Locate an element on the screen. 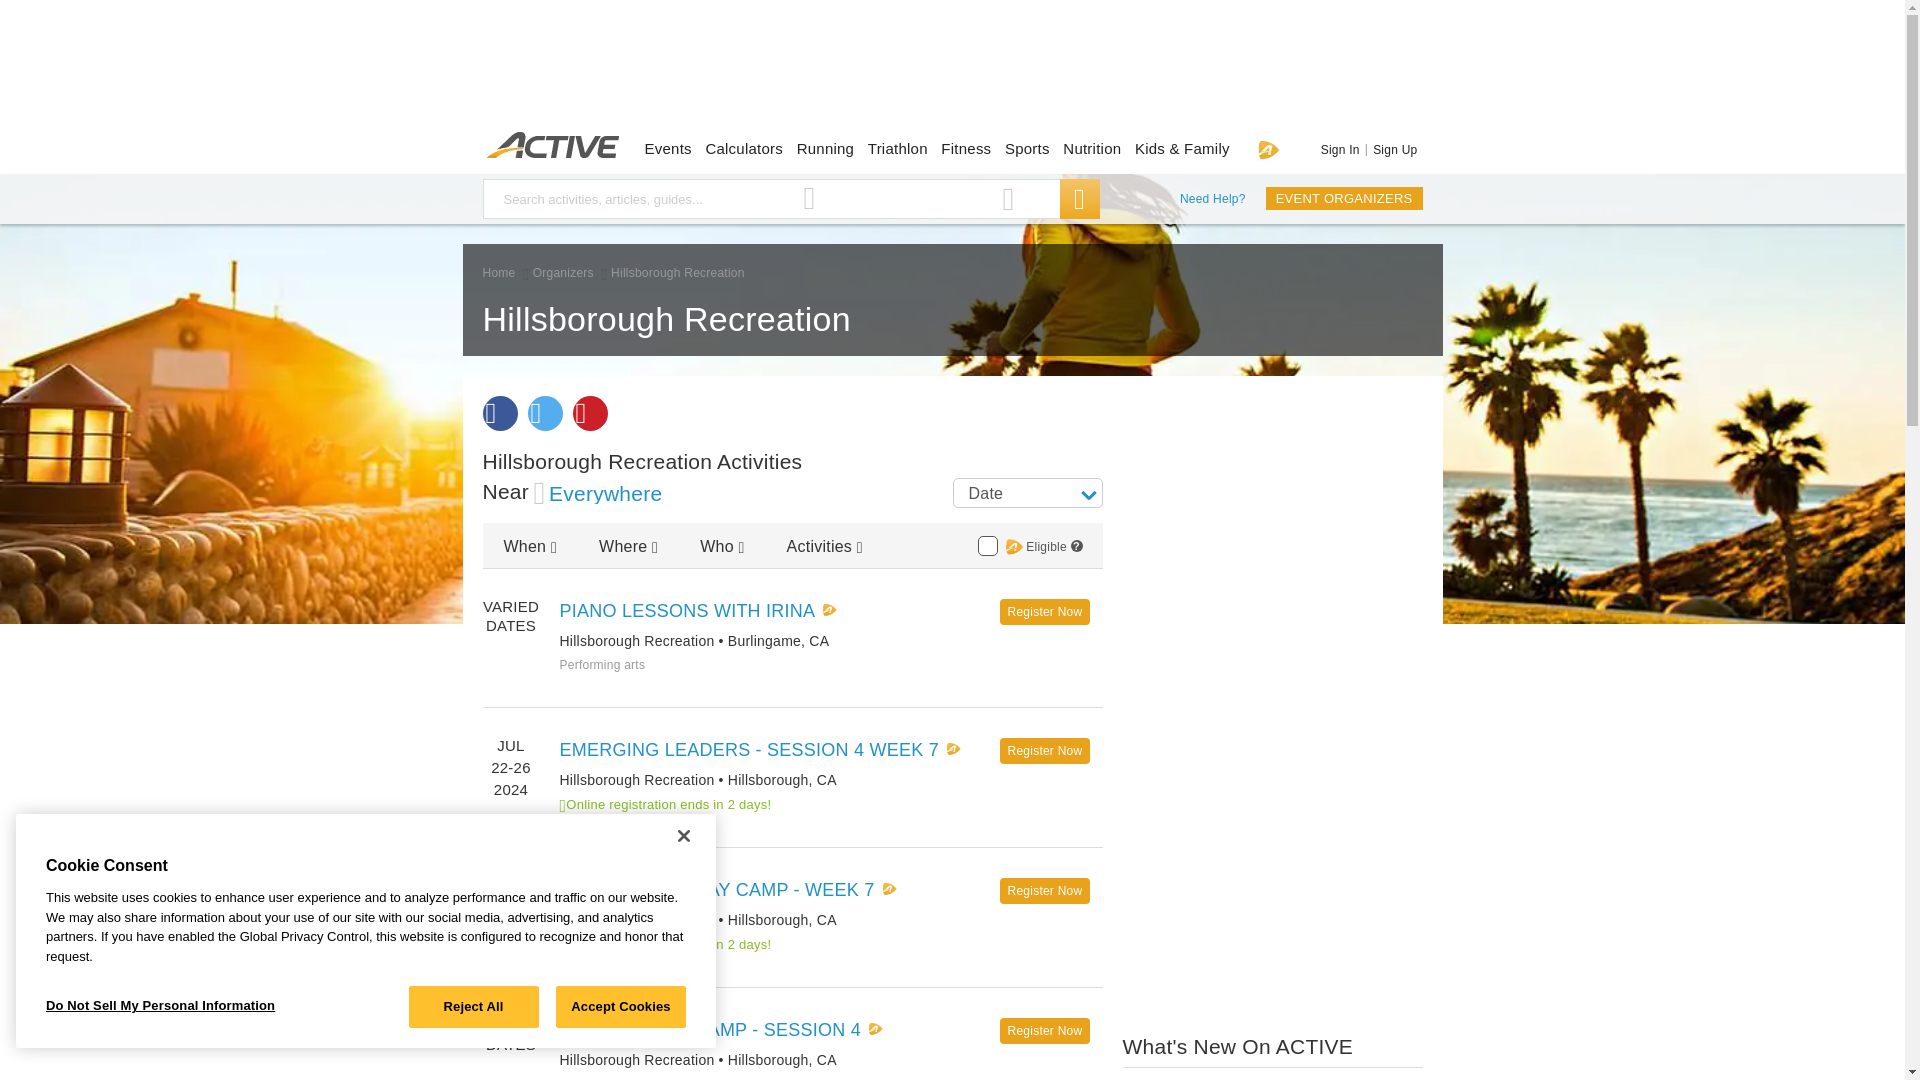 The width and height of the screenshot is (1920, 1080). 3rd party ad content is located at coordinates (951, 70).